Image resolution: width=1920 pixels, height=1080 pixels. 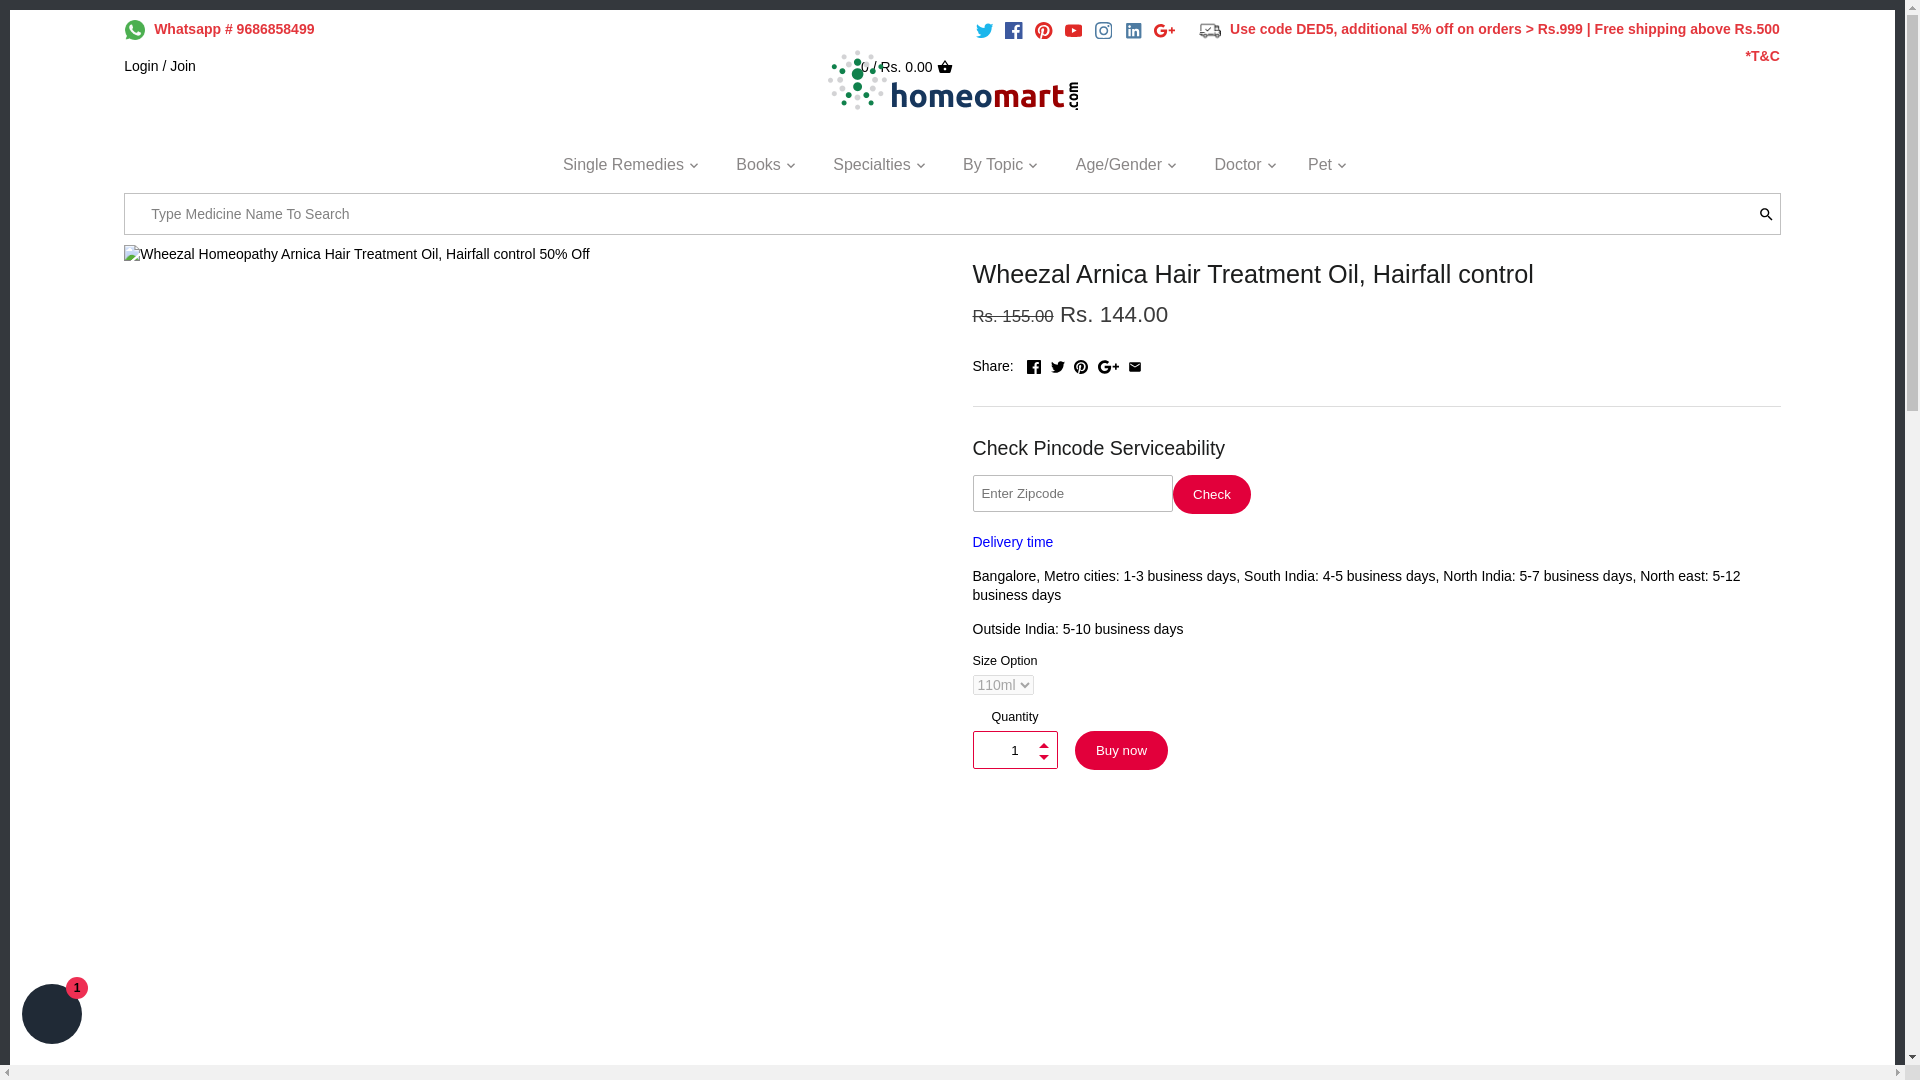 What do you see at coordinates (1034, 366) in the screenshot?
I see `Facebook` at bounding box center [1034, 366].